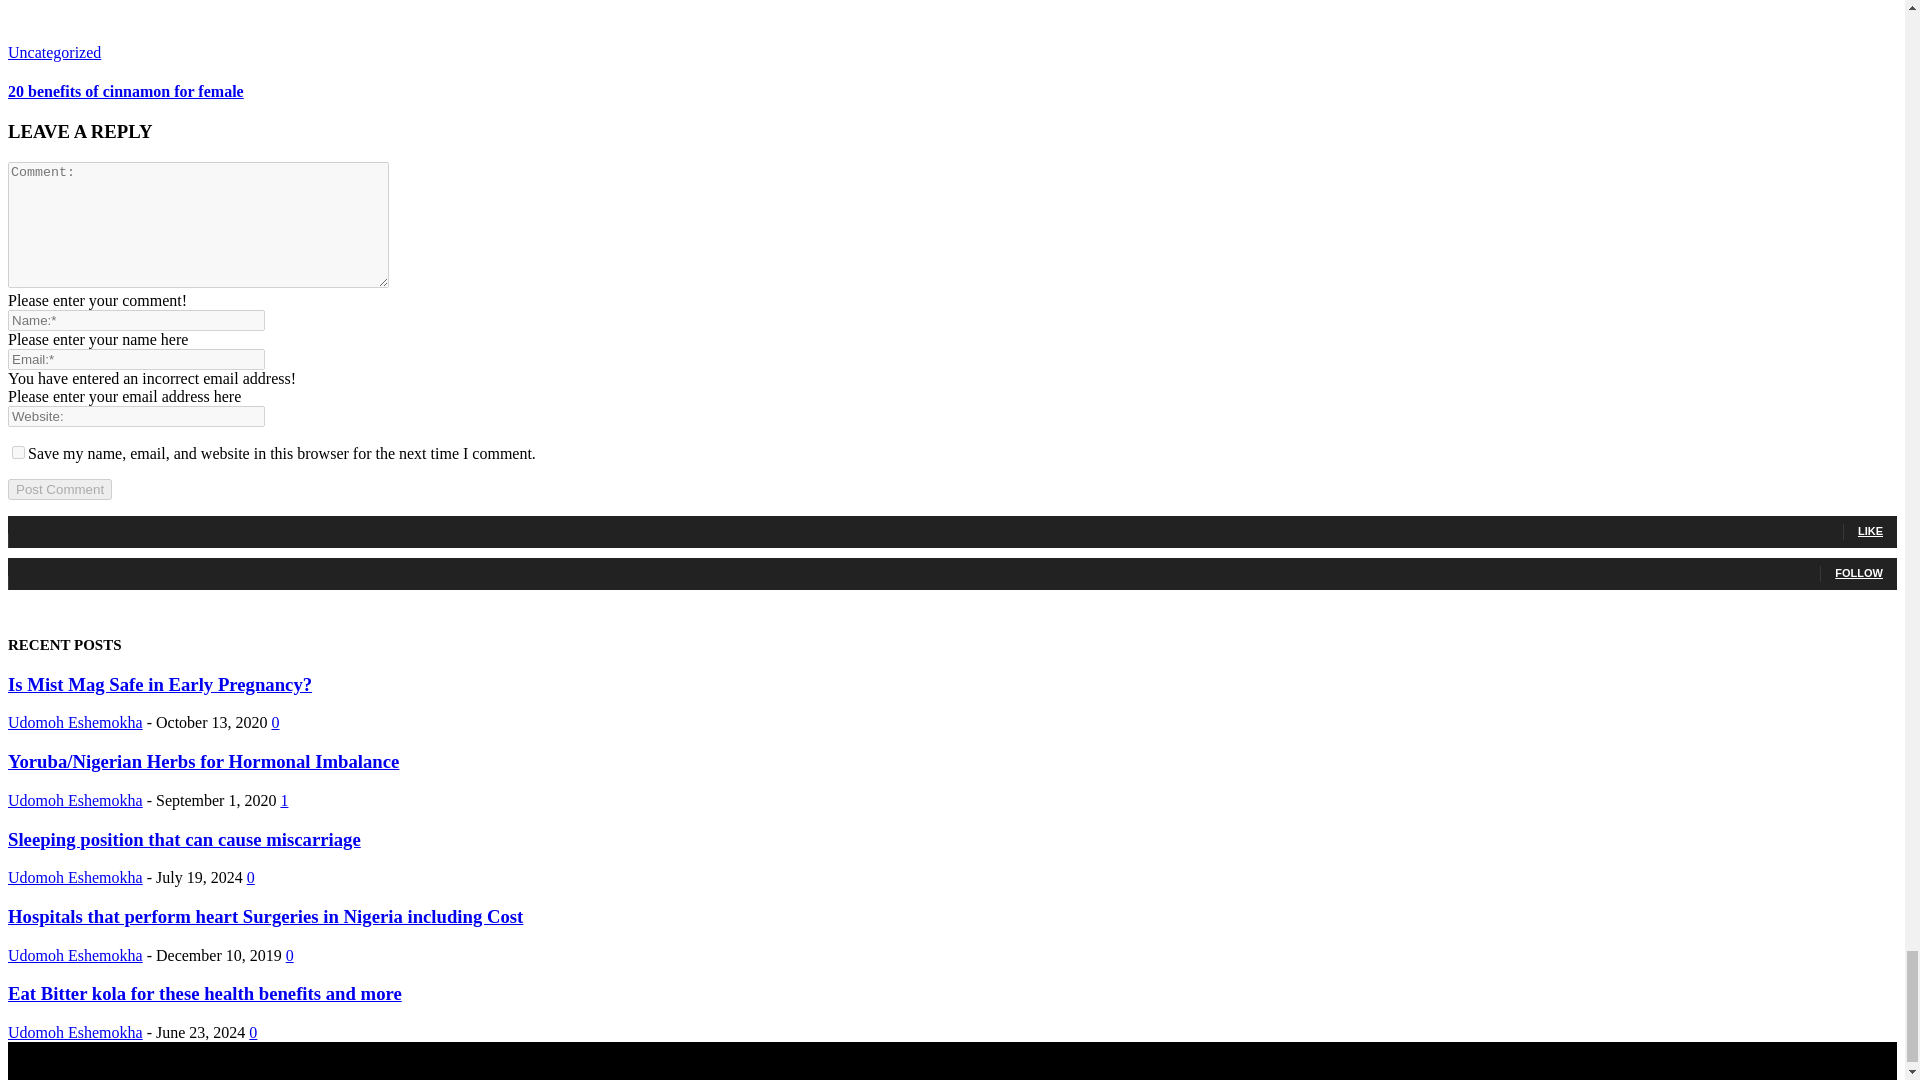 The height and width of the screenshot is (1080, 1920). What do you see at coordinates (18, 452) in the screenshot?
I see `yes` at bounding box center [18, 452].